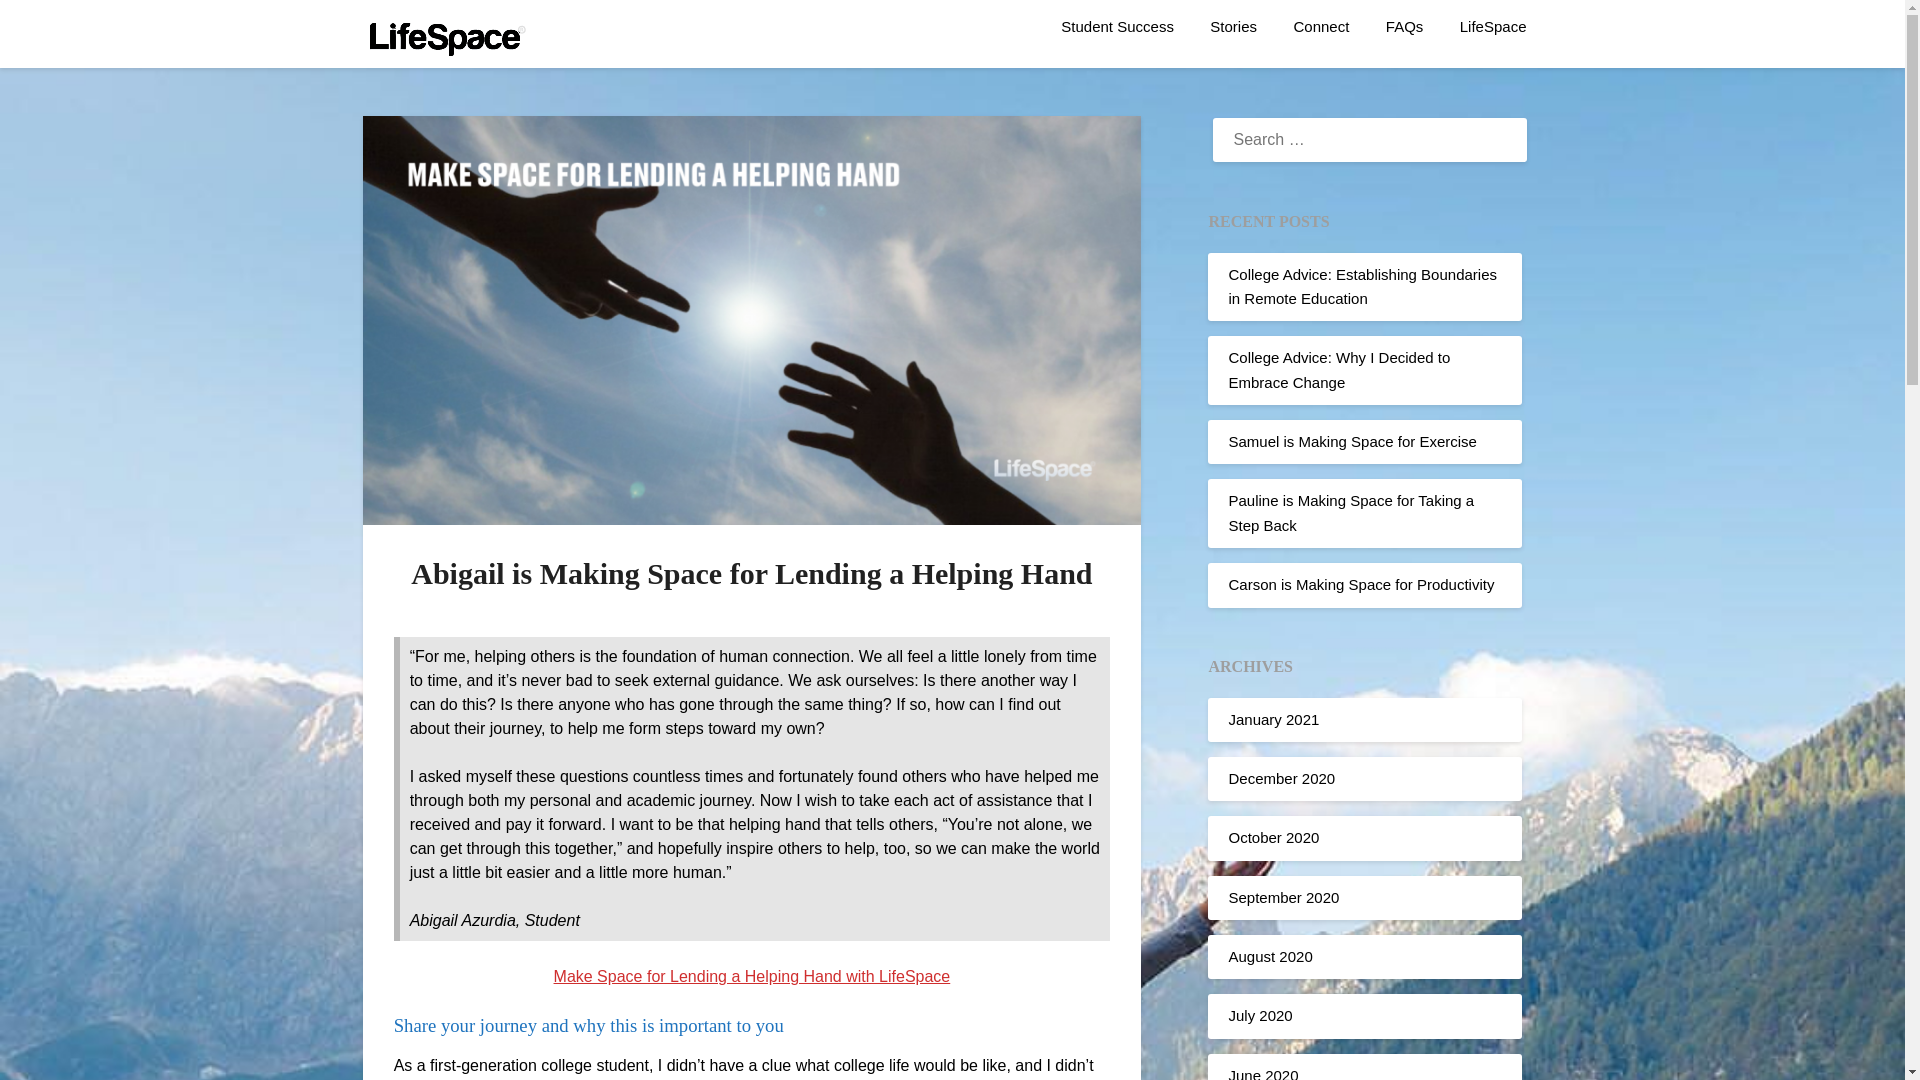 Image resolution: width=1920 pixels, height=1080 pixels. I want to click on September 2020, so click(1283, 897).